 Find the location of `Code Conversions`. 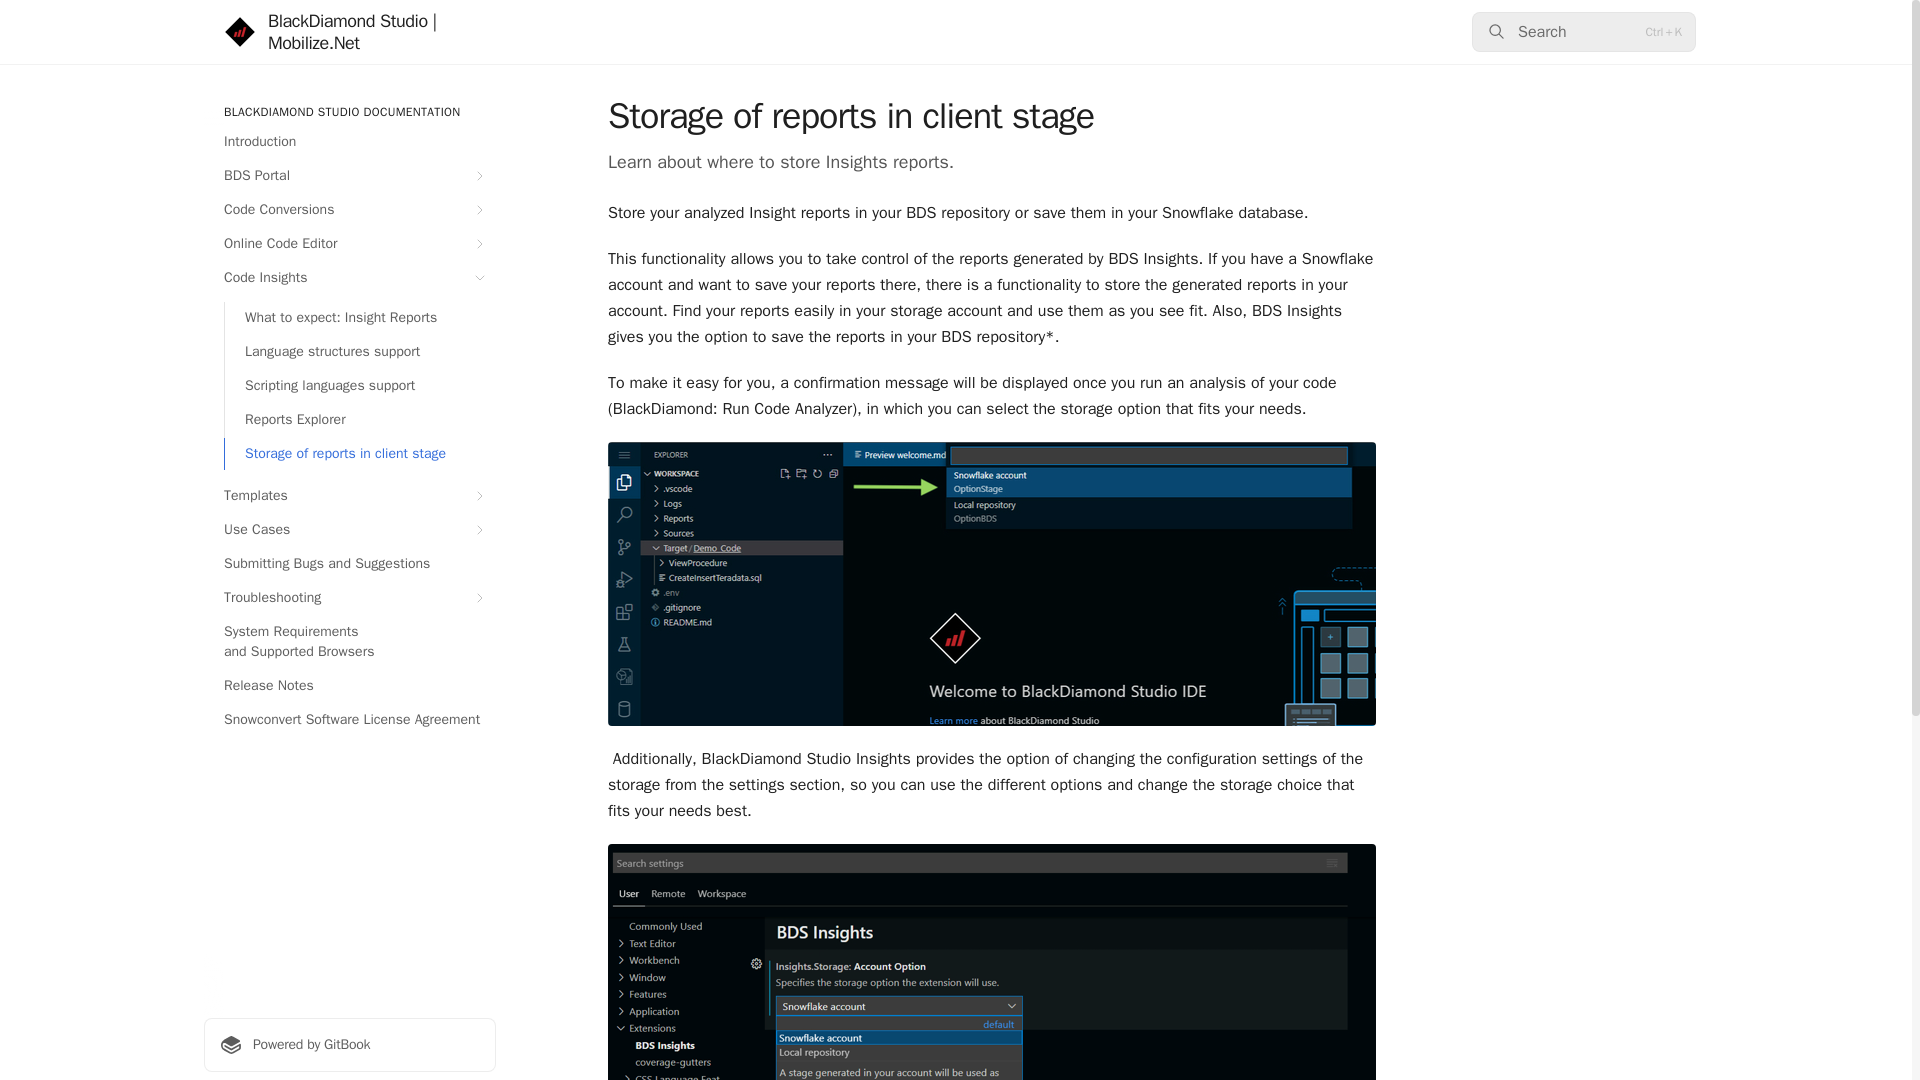

Code Conversions is located at coordinates (349, 210).